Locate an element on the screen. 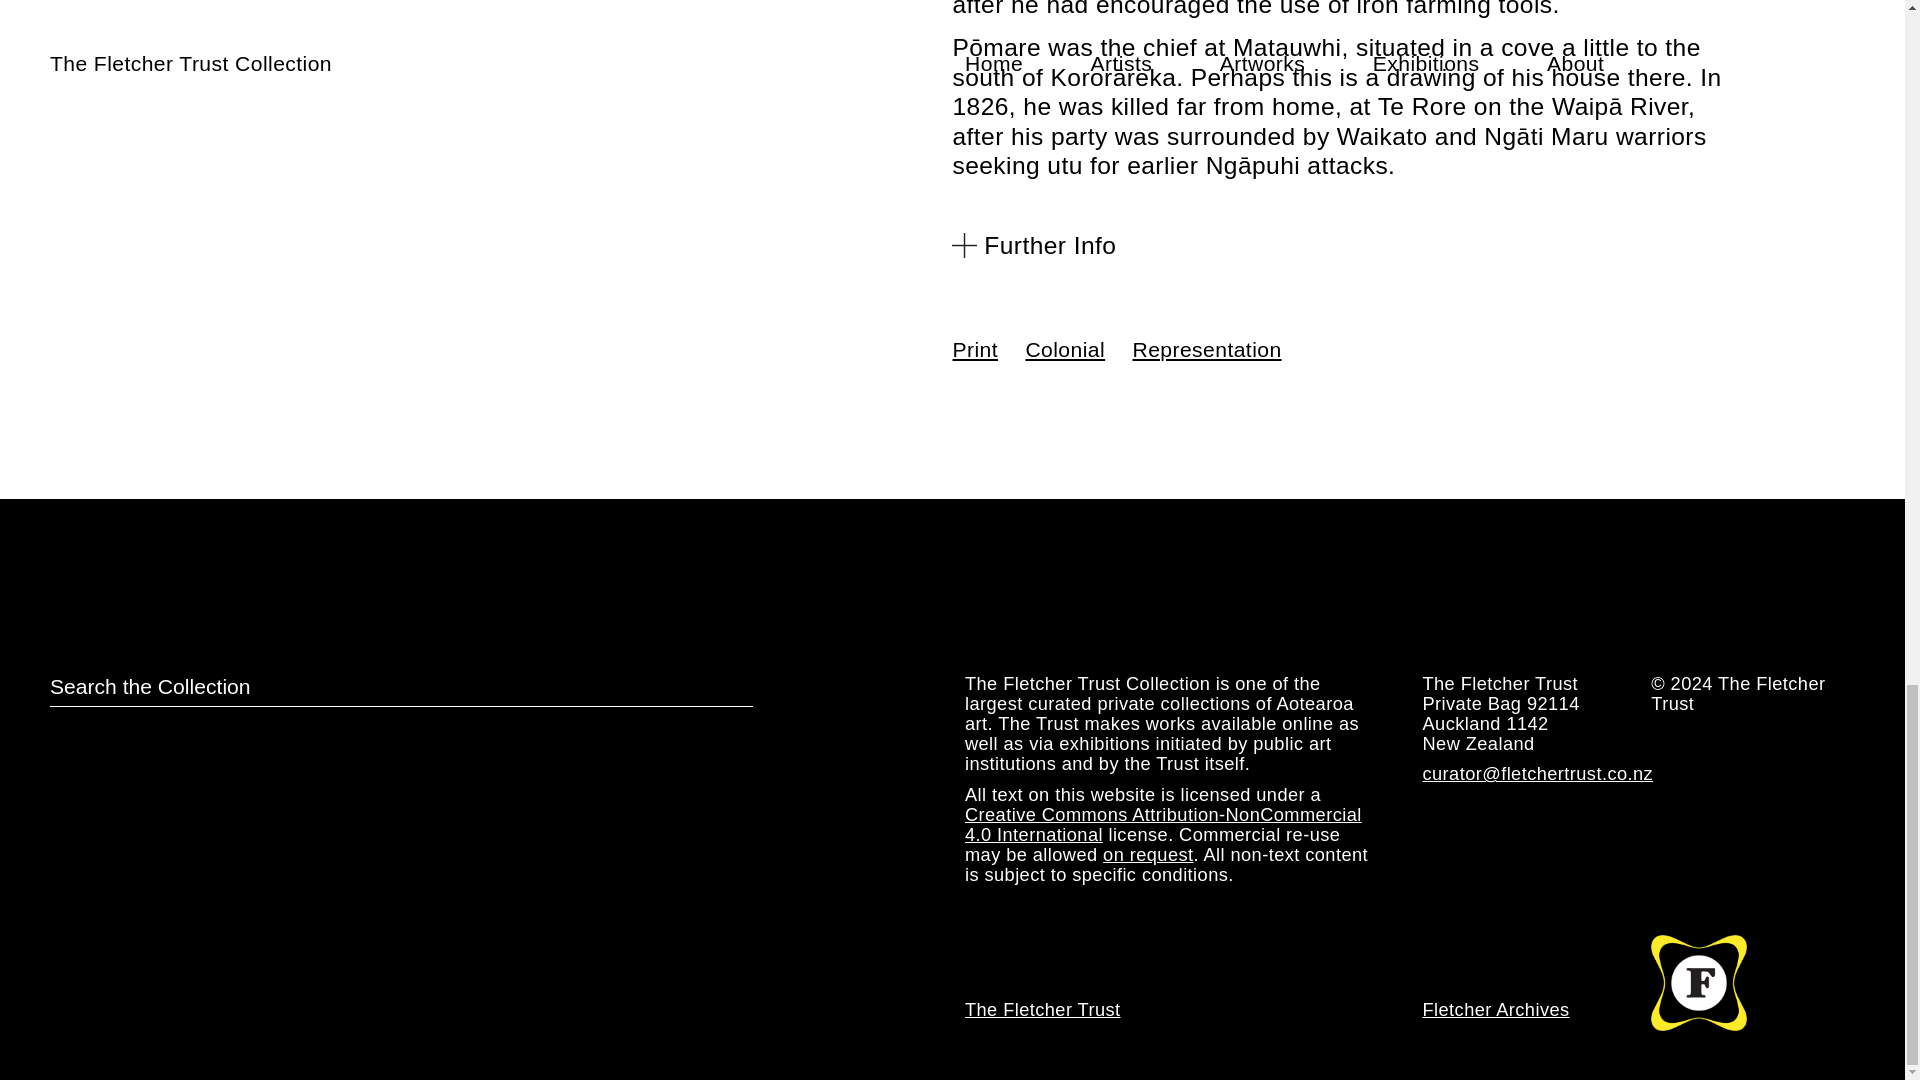 This screenshot has height=1080, width=1920. on request is located at coordinates (1147, 854).